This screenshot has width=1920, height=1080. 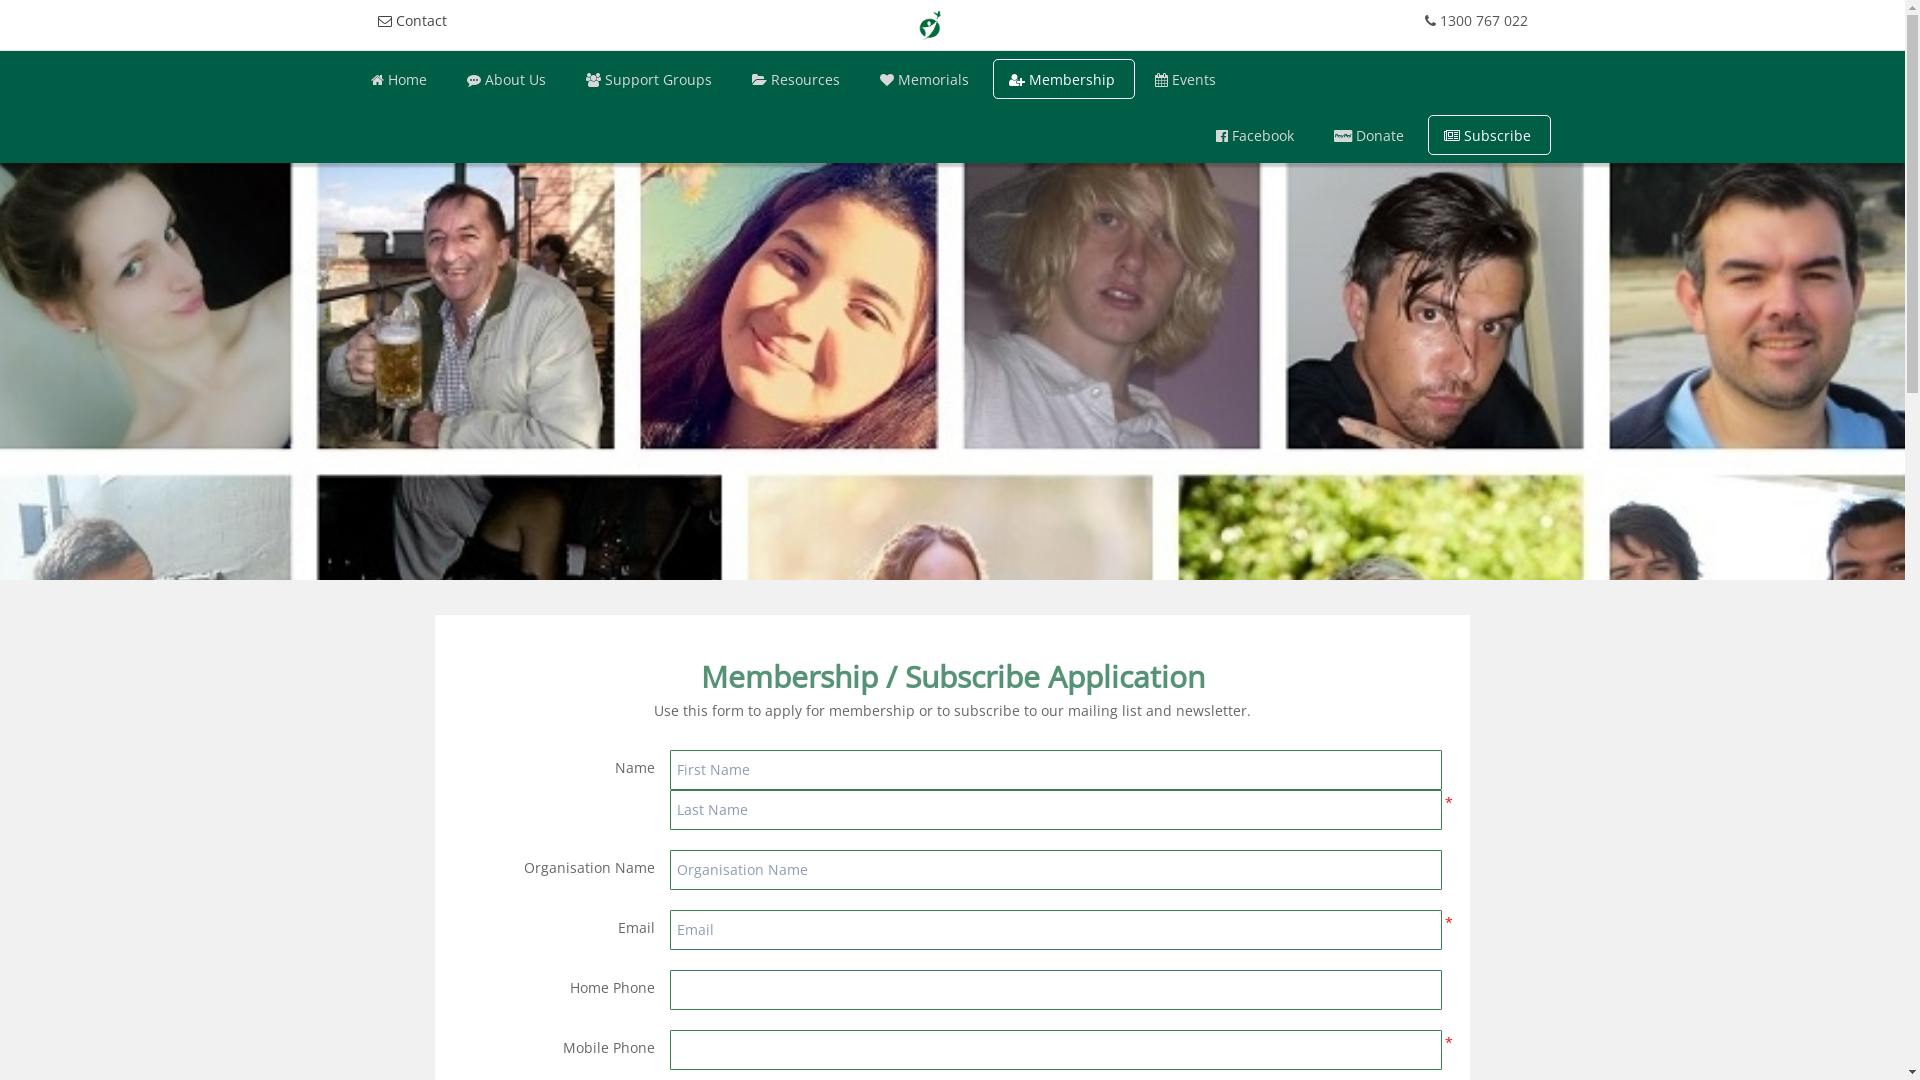 I want to click on Donate, so click(x=1371, y=135).